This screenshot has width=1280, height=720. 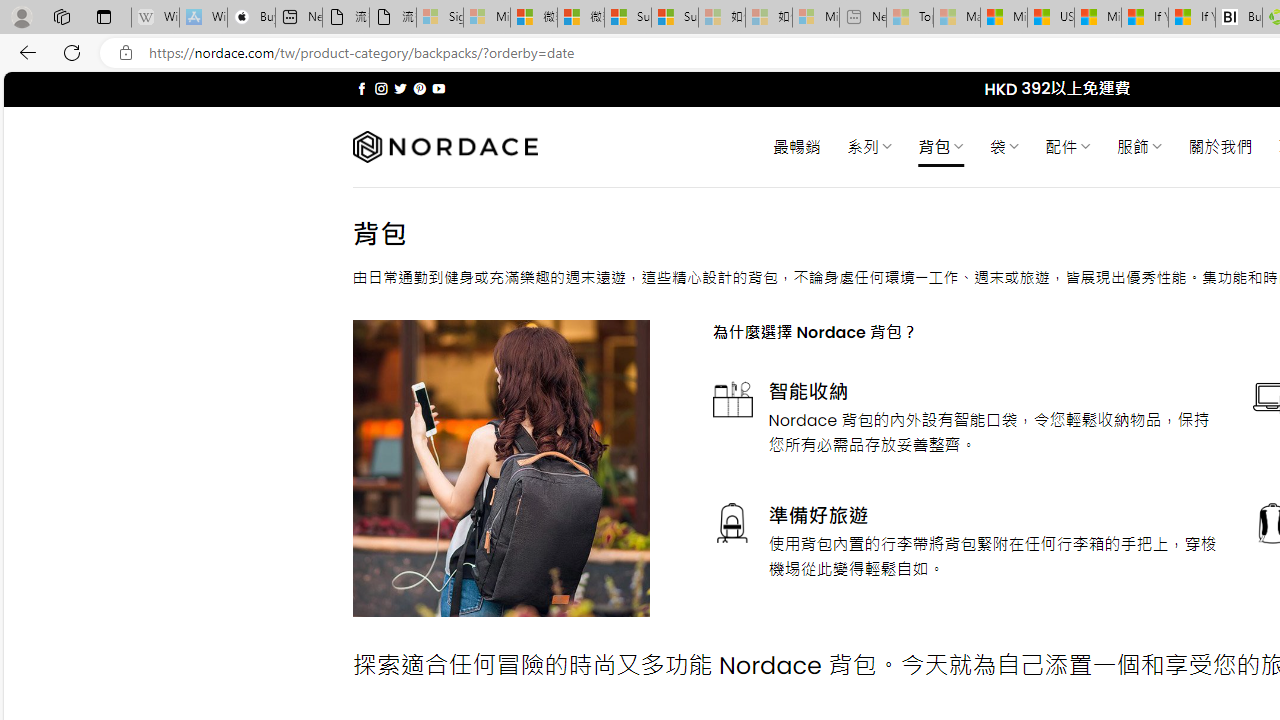 I want to click on Nordace, so click(x=444, y=147).